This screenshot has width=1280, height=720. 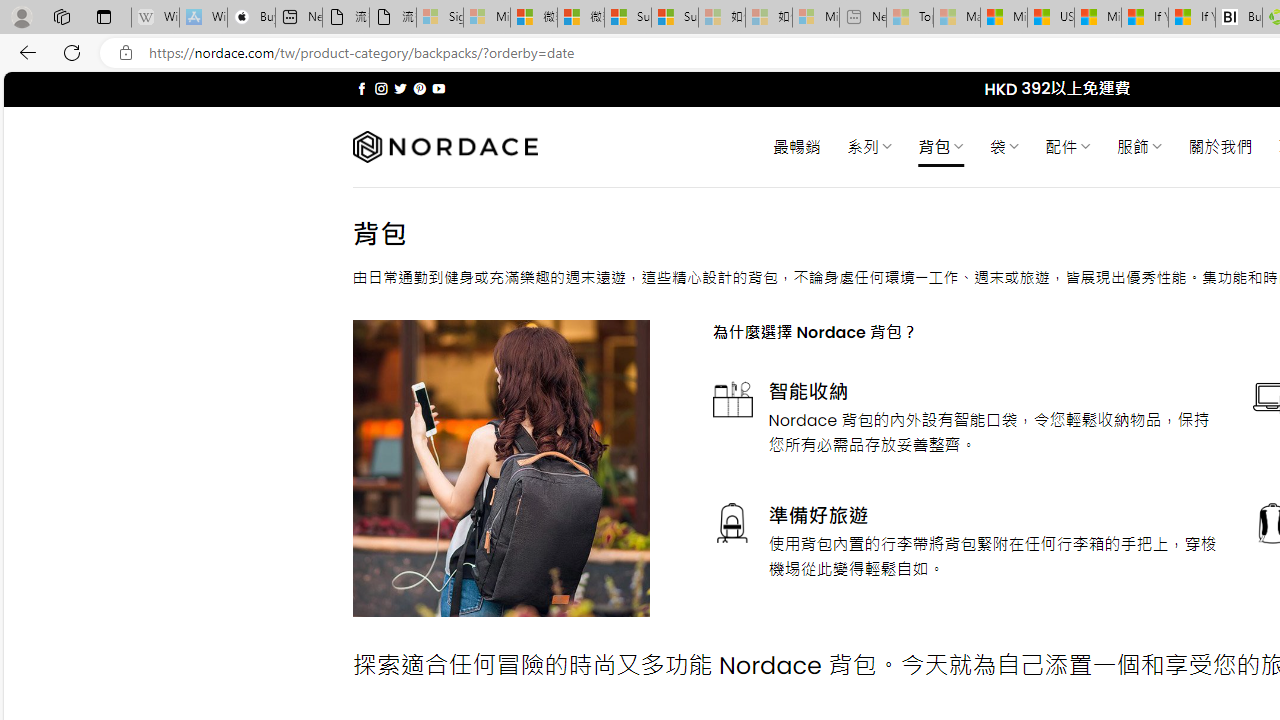 I want to click on Nordace, so click(x=444, y=147).